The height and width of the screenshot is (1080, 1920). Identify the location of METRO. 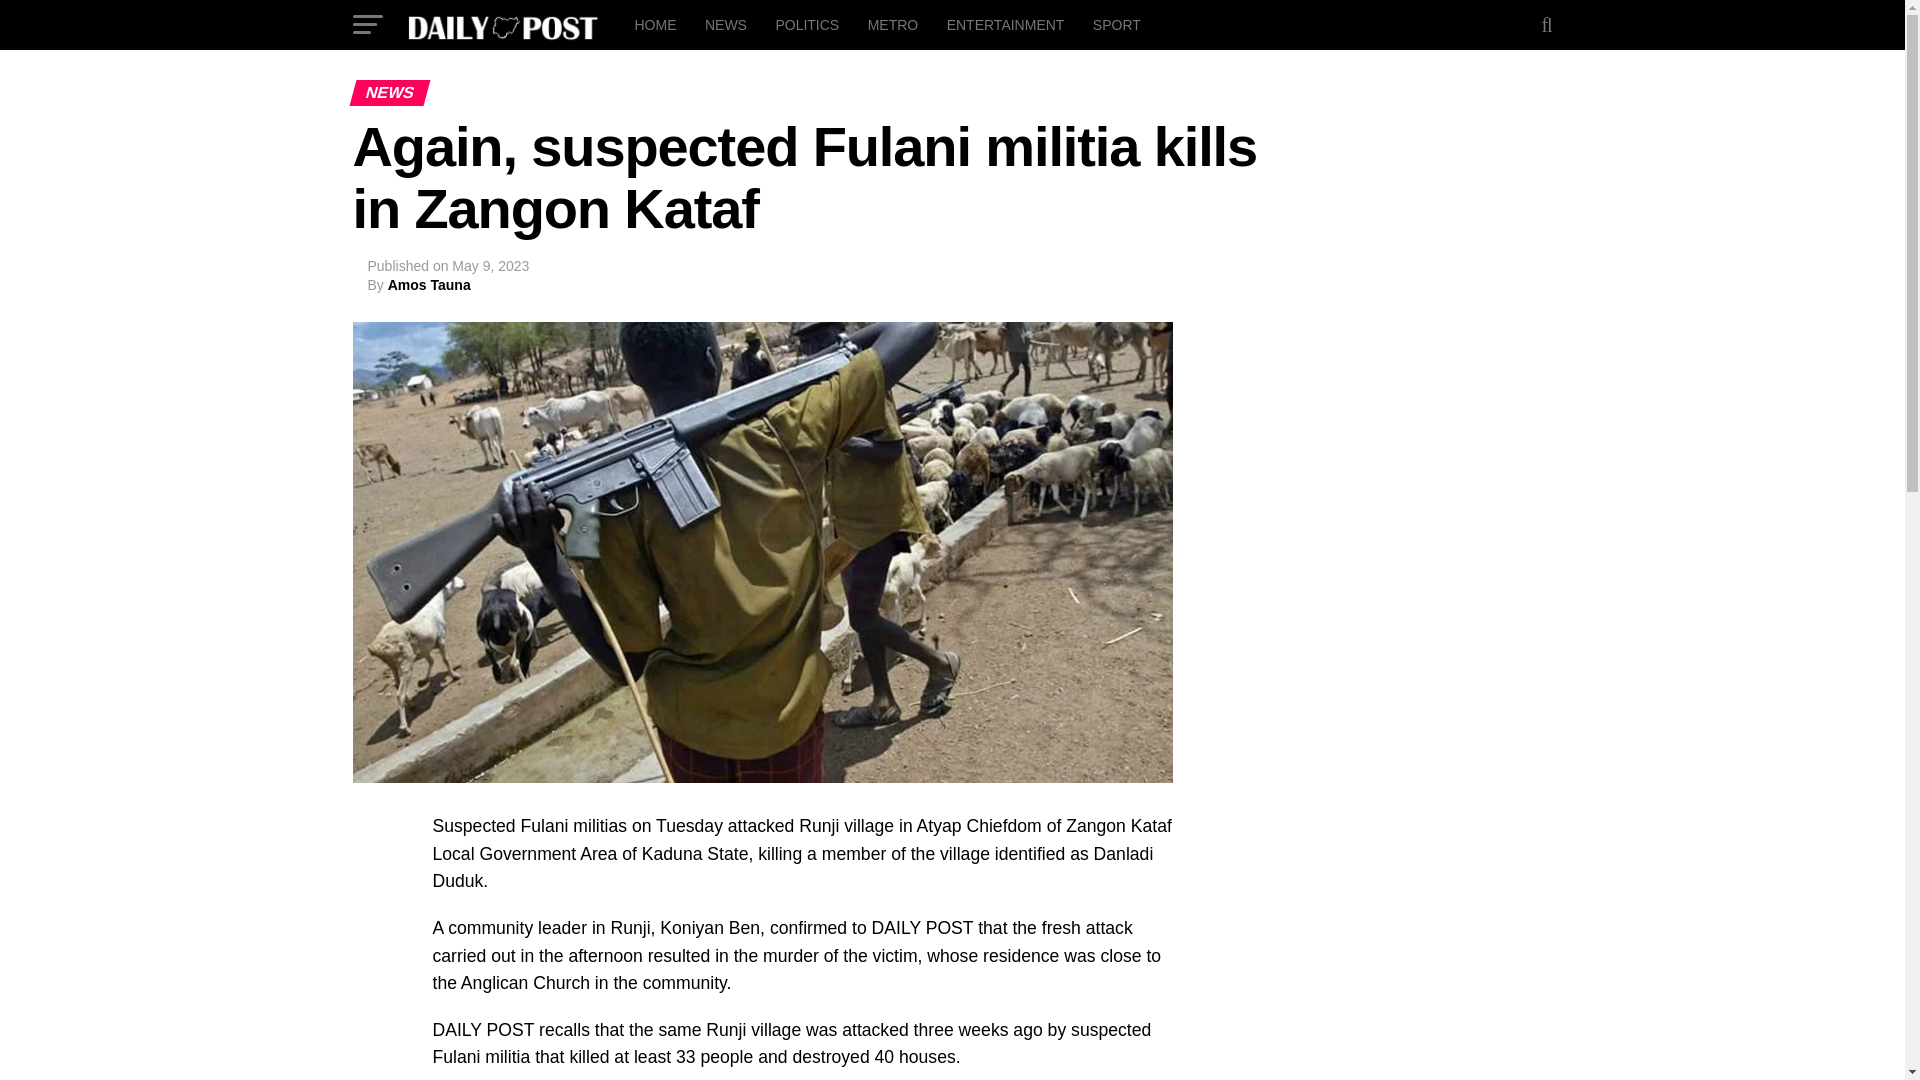
(894, 24).